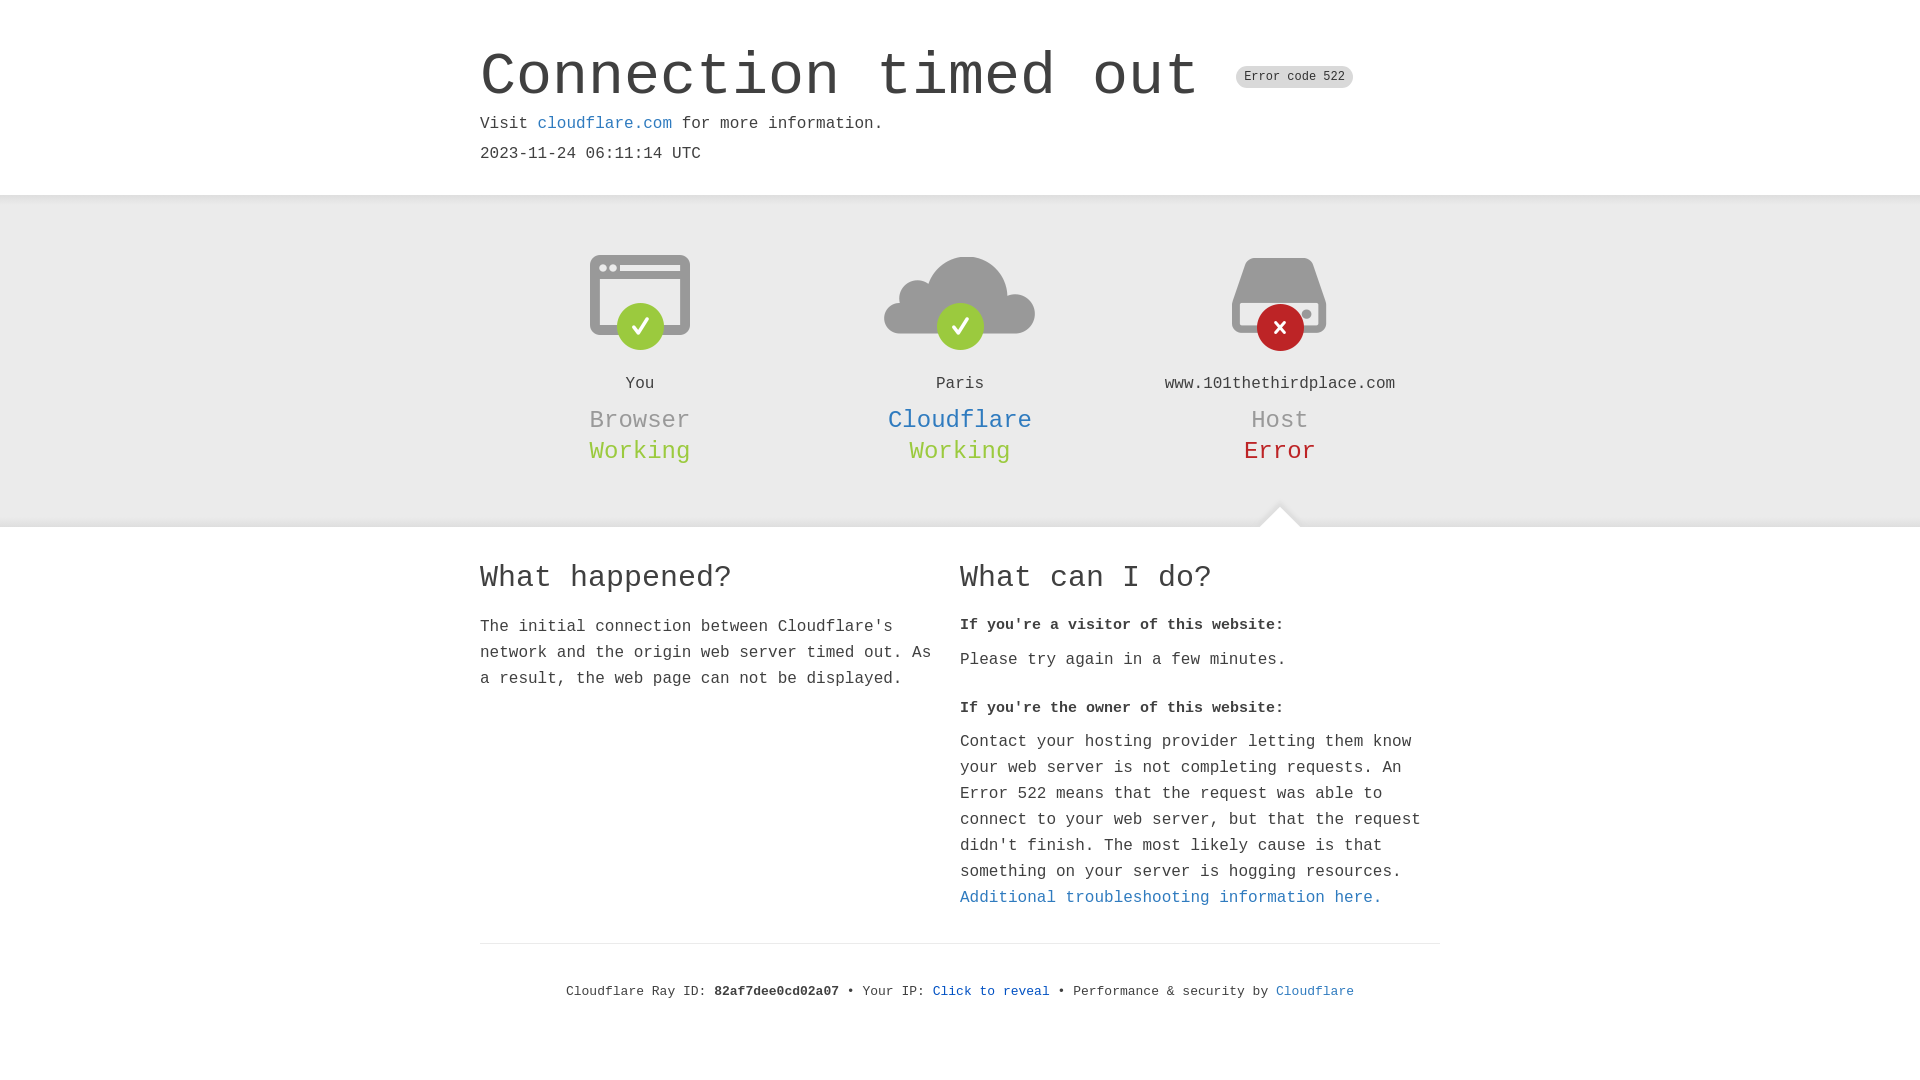  What do you see at coordinates (1315, 992) in the screenshot?
I see `Cloudflare` at bounding box center [1315, 992].